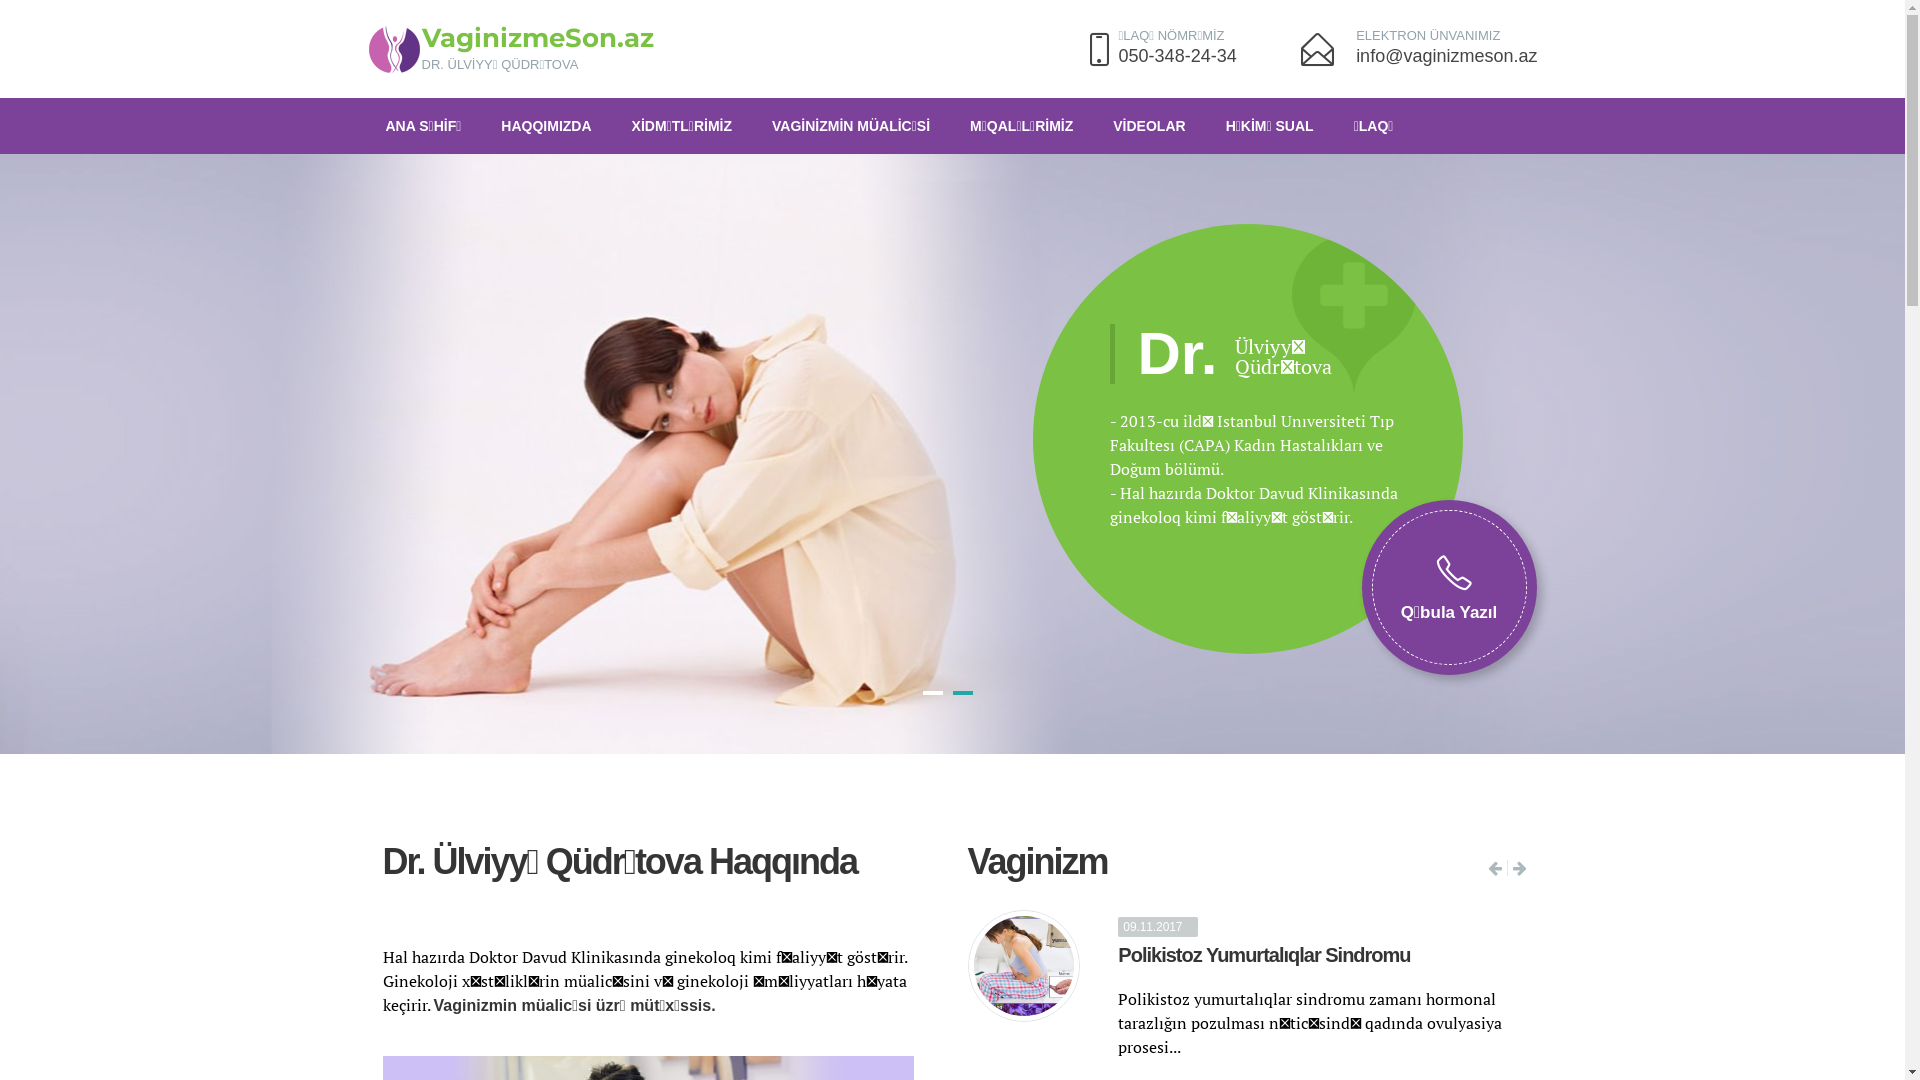 The width and height of the screenshot is (1920, 1080). What do you see at coordinates (1178, 56) in the screenshot?
I see `050-348-24-34` at bounding box center [1178, 56].